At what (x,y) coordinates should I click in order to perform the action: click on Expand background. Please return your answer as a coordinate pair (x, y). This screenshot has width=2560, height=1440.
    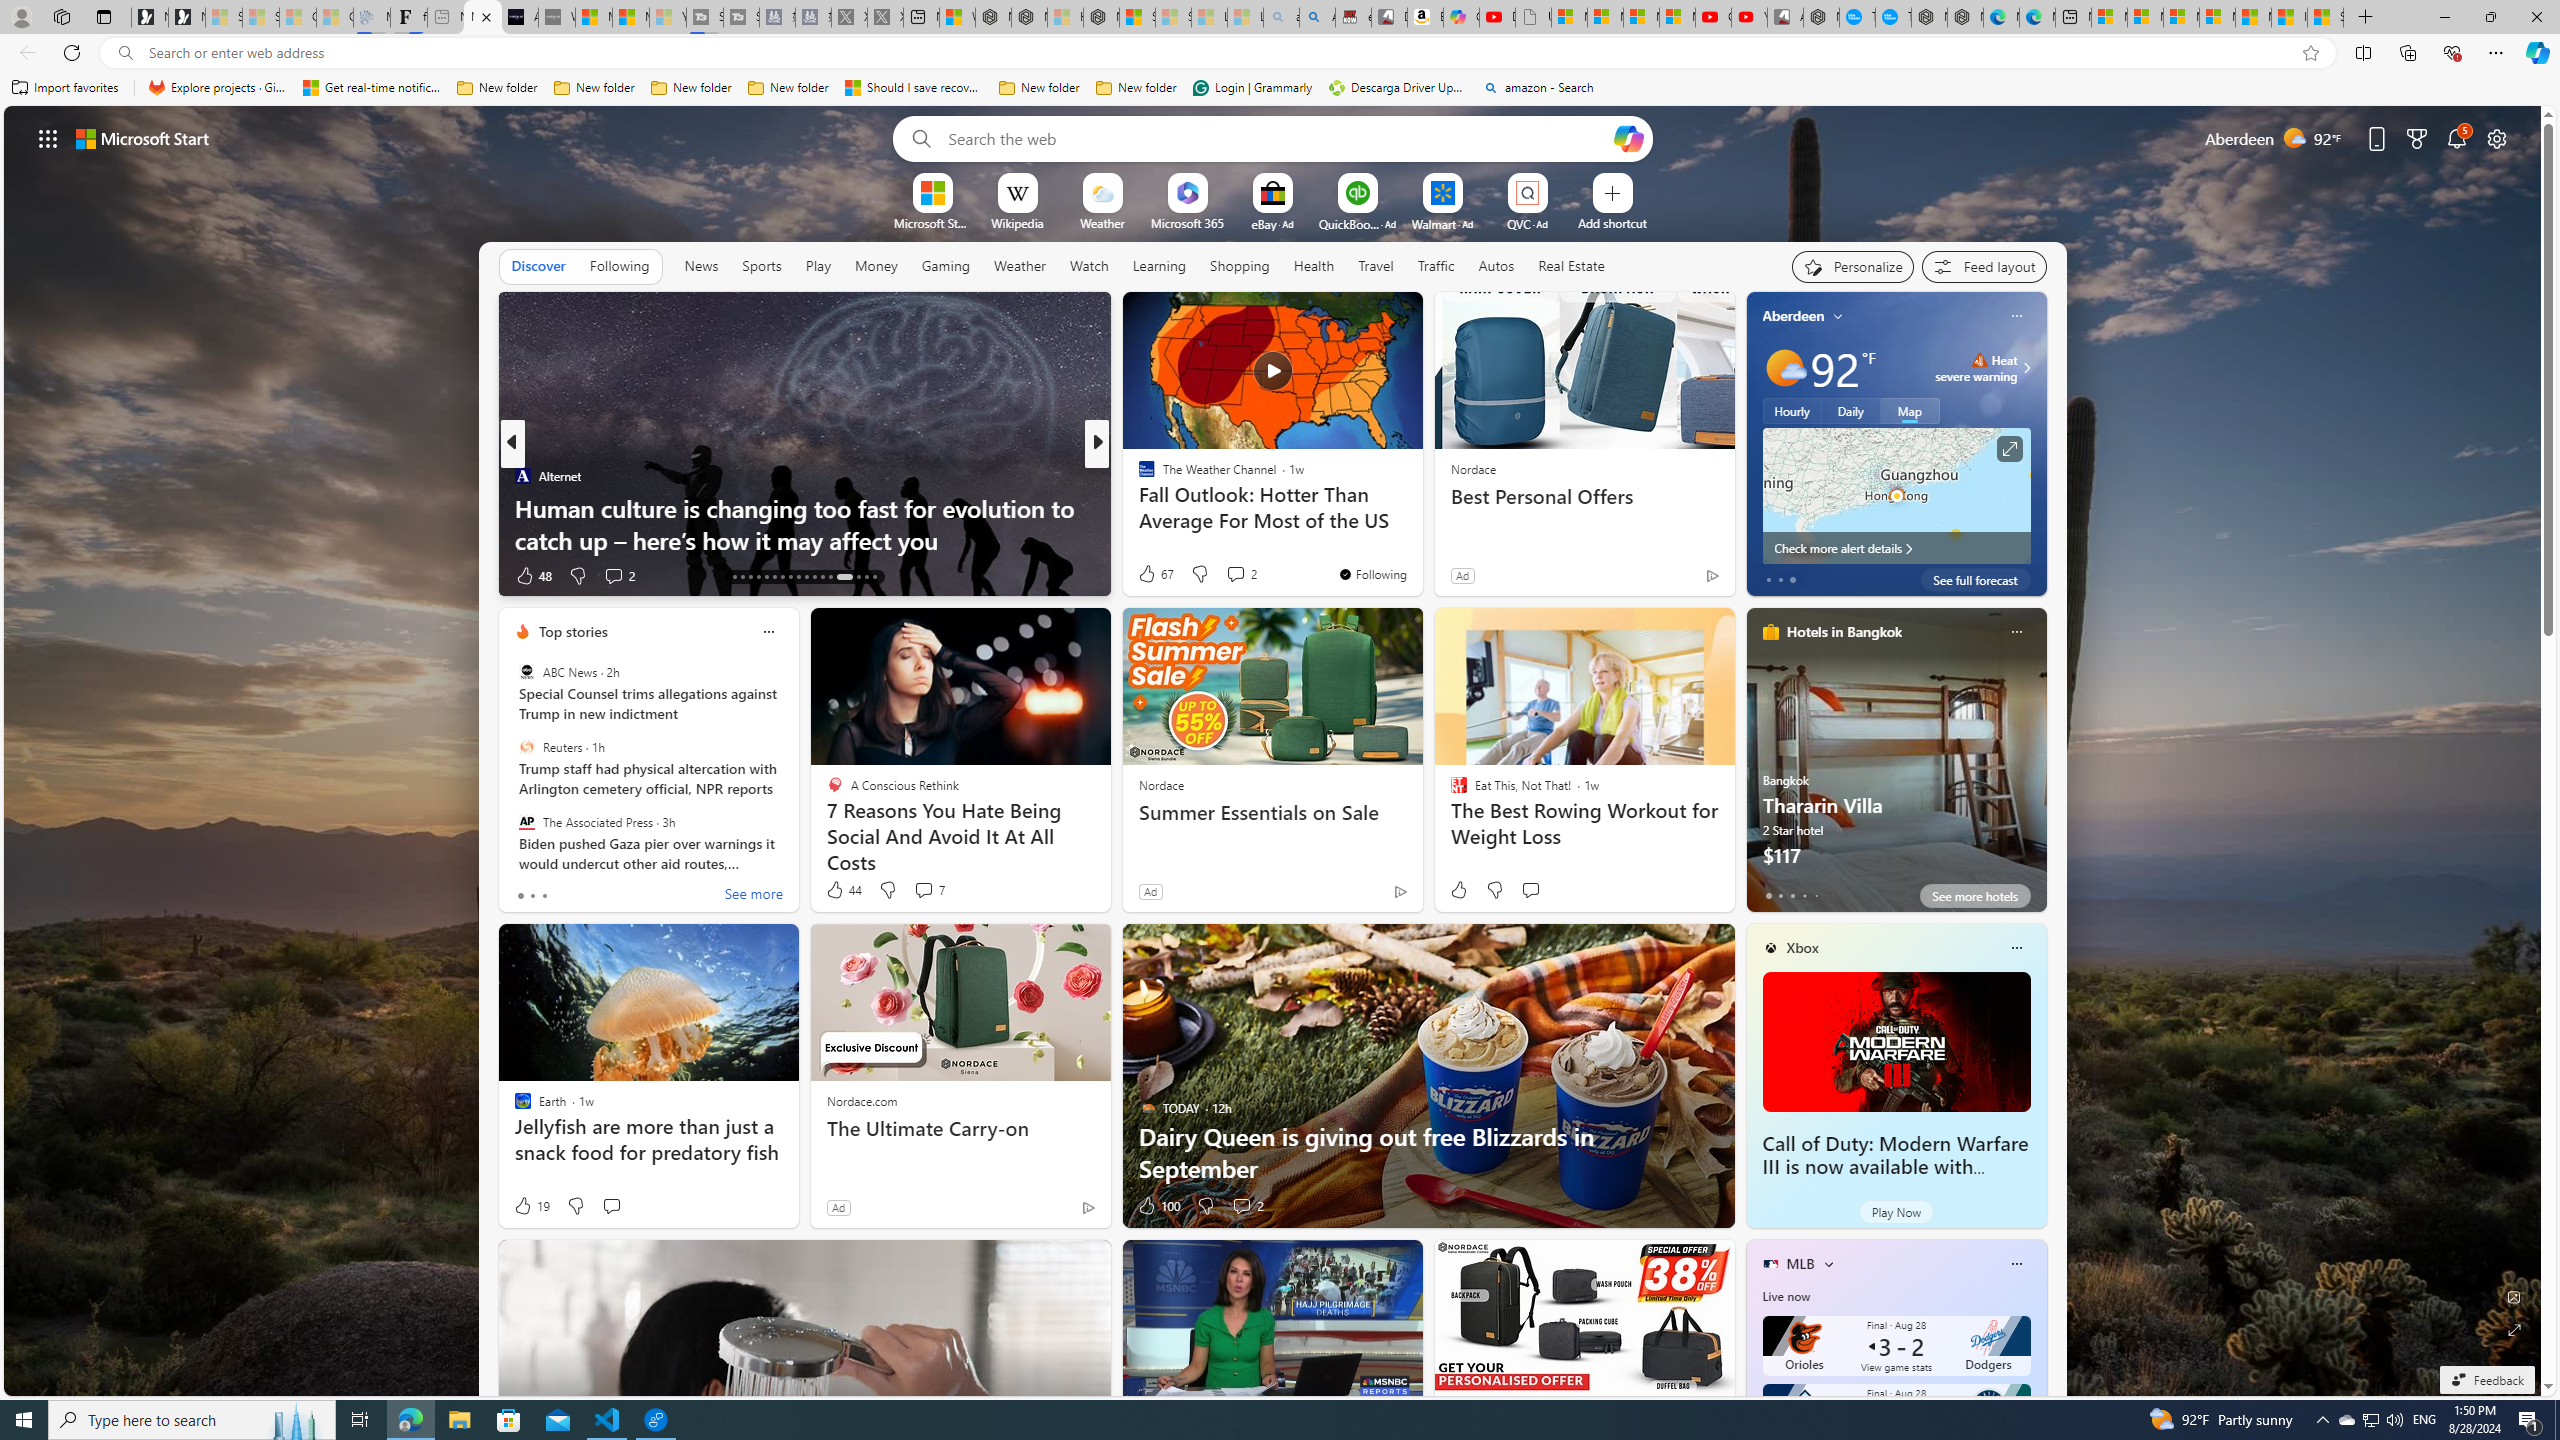
    Looking at the image, I should click on (2515, 1330).